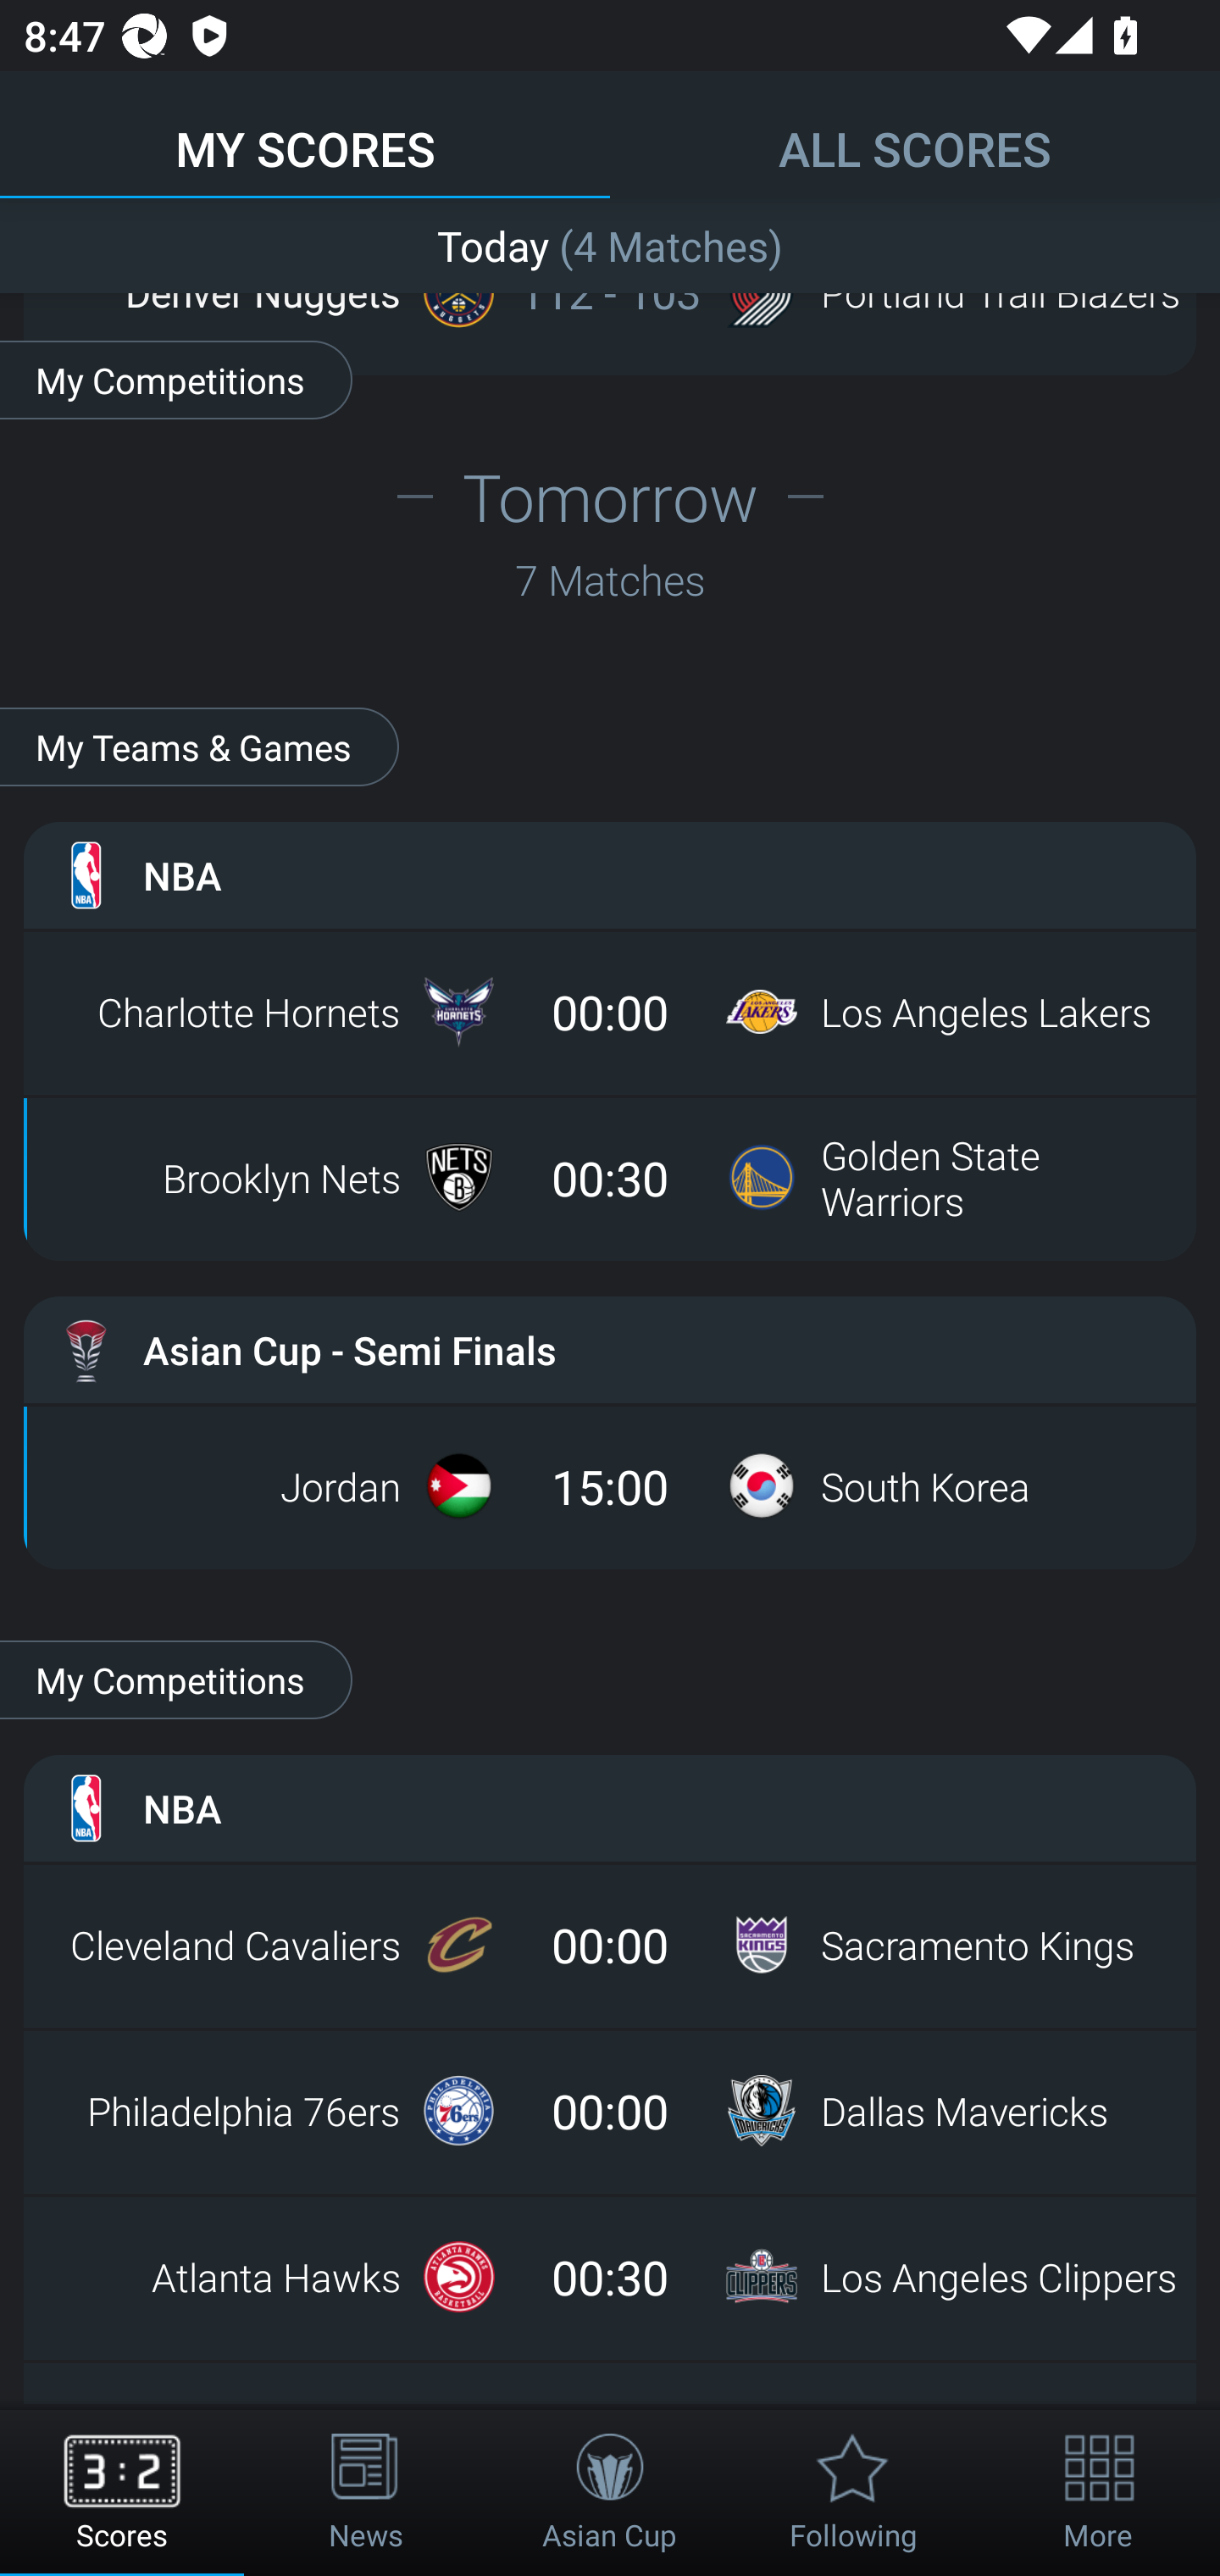 The width and height of the screenshot is (1220, 2576). I want to click on ALL SCORES, so click(915, 134).